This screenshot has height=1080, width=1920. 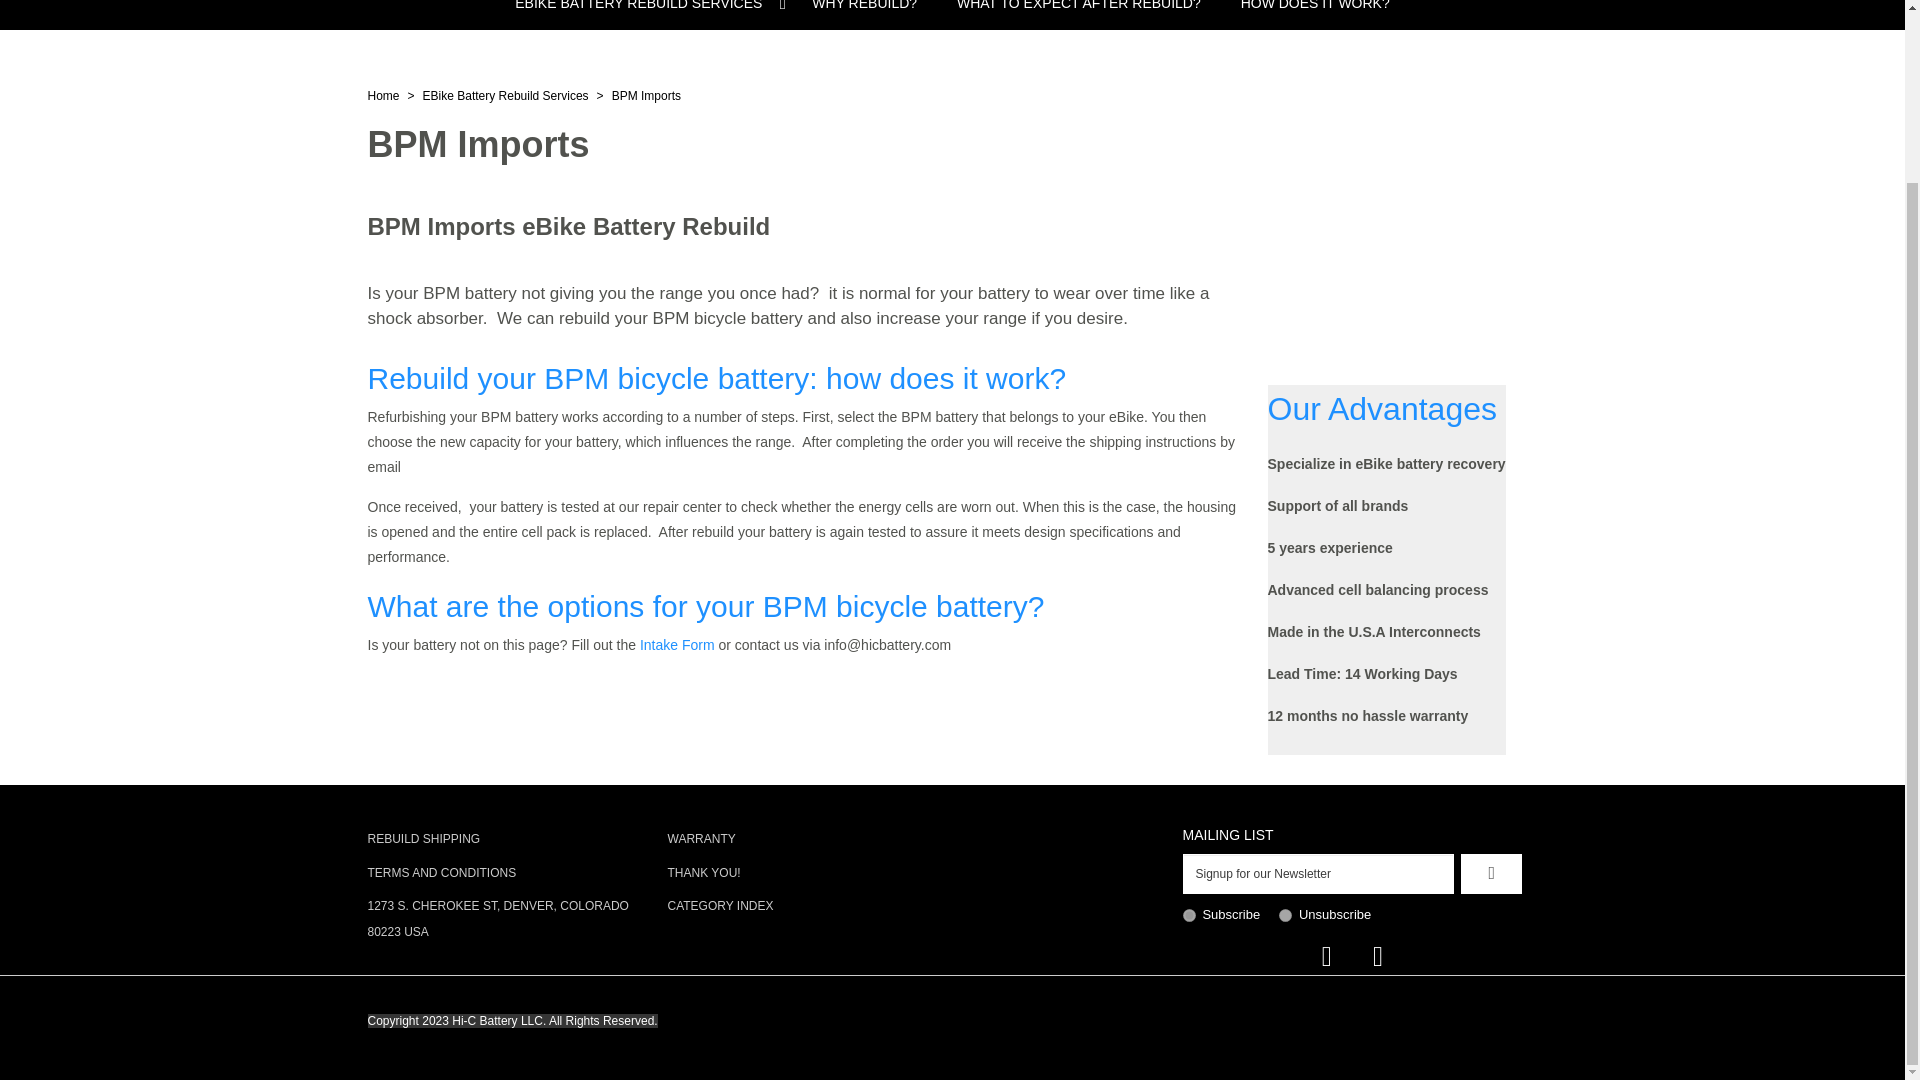 What do you see at coordinates (1285, 916) in the screenshot?
I see `0` at bounding box center [1285, 916].